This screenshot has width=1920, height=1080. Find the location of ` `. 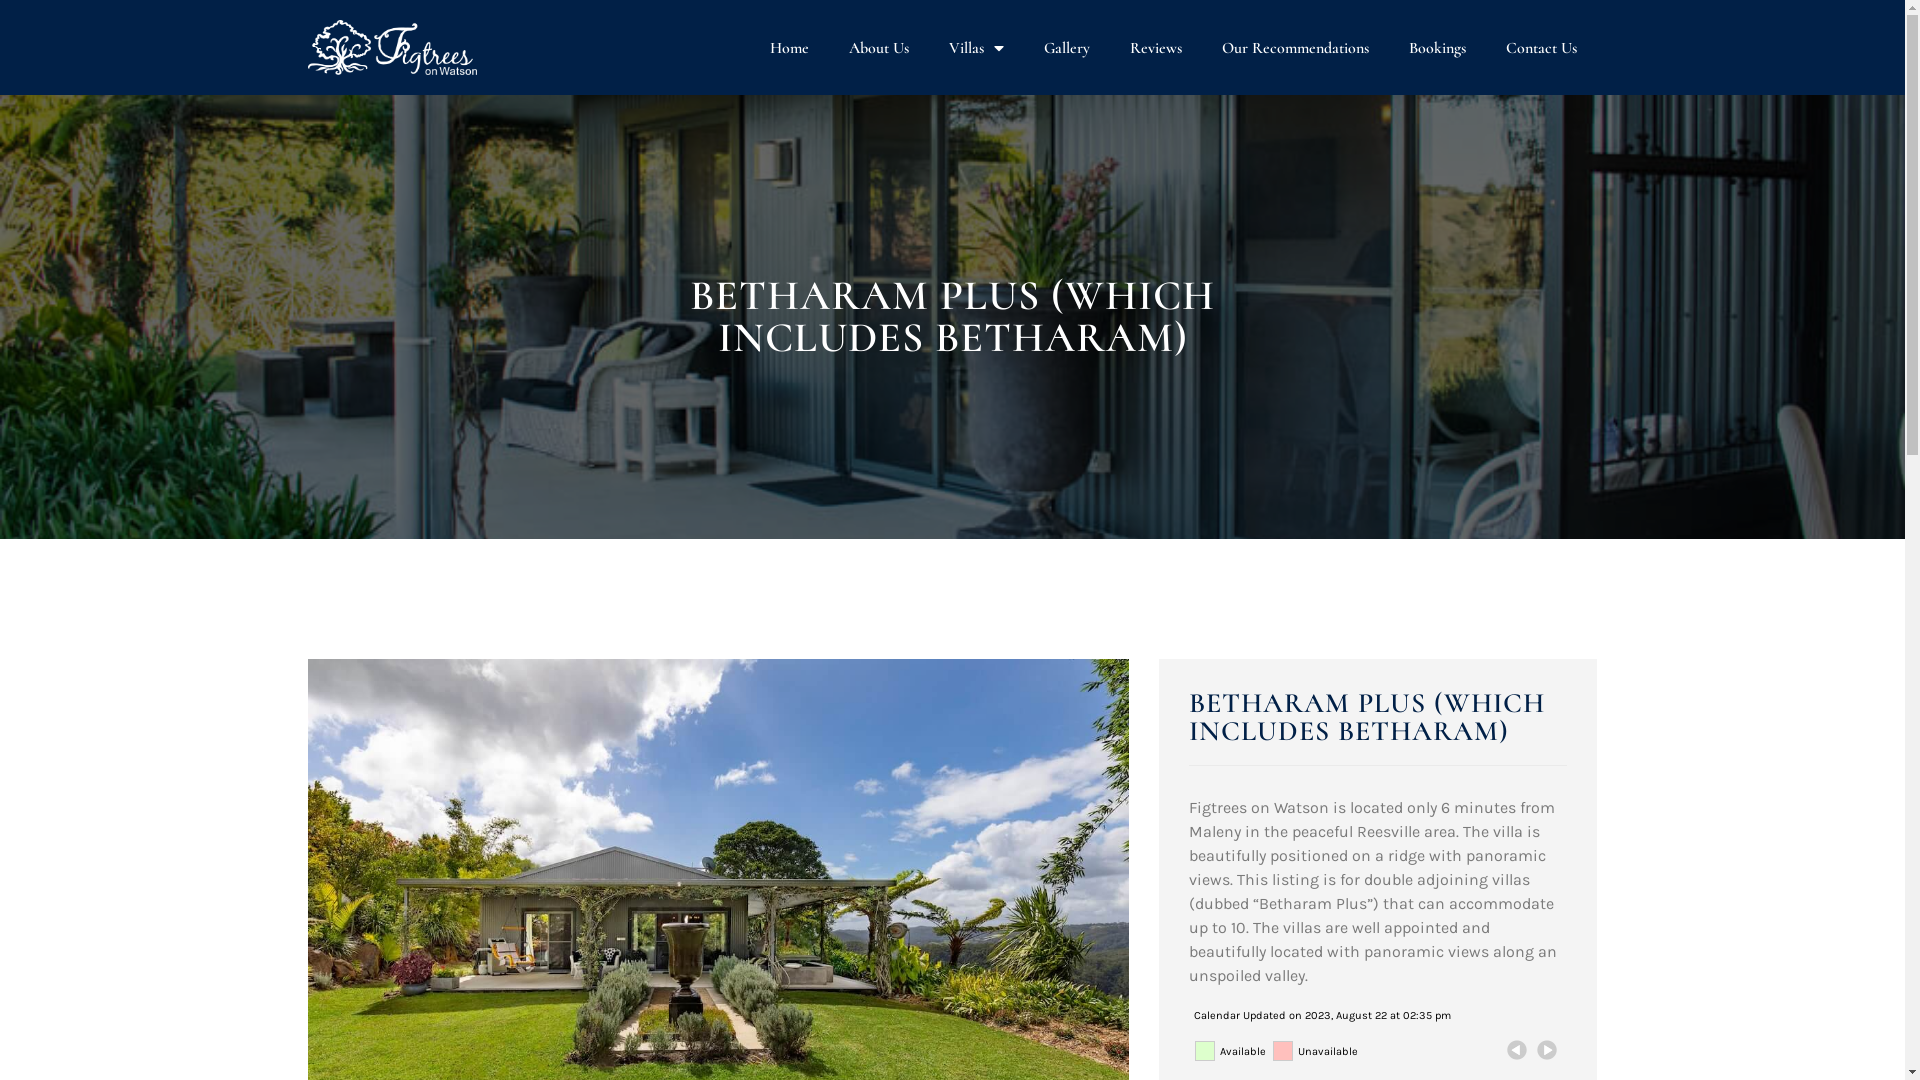

  is located at coordinates (1547, 1050).